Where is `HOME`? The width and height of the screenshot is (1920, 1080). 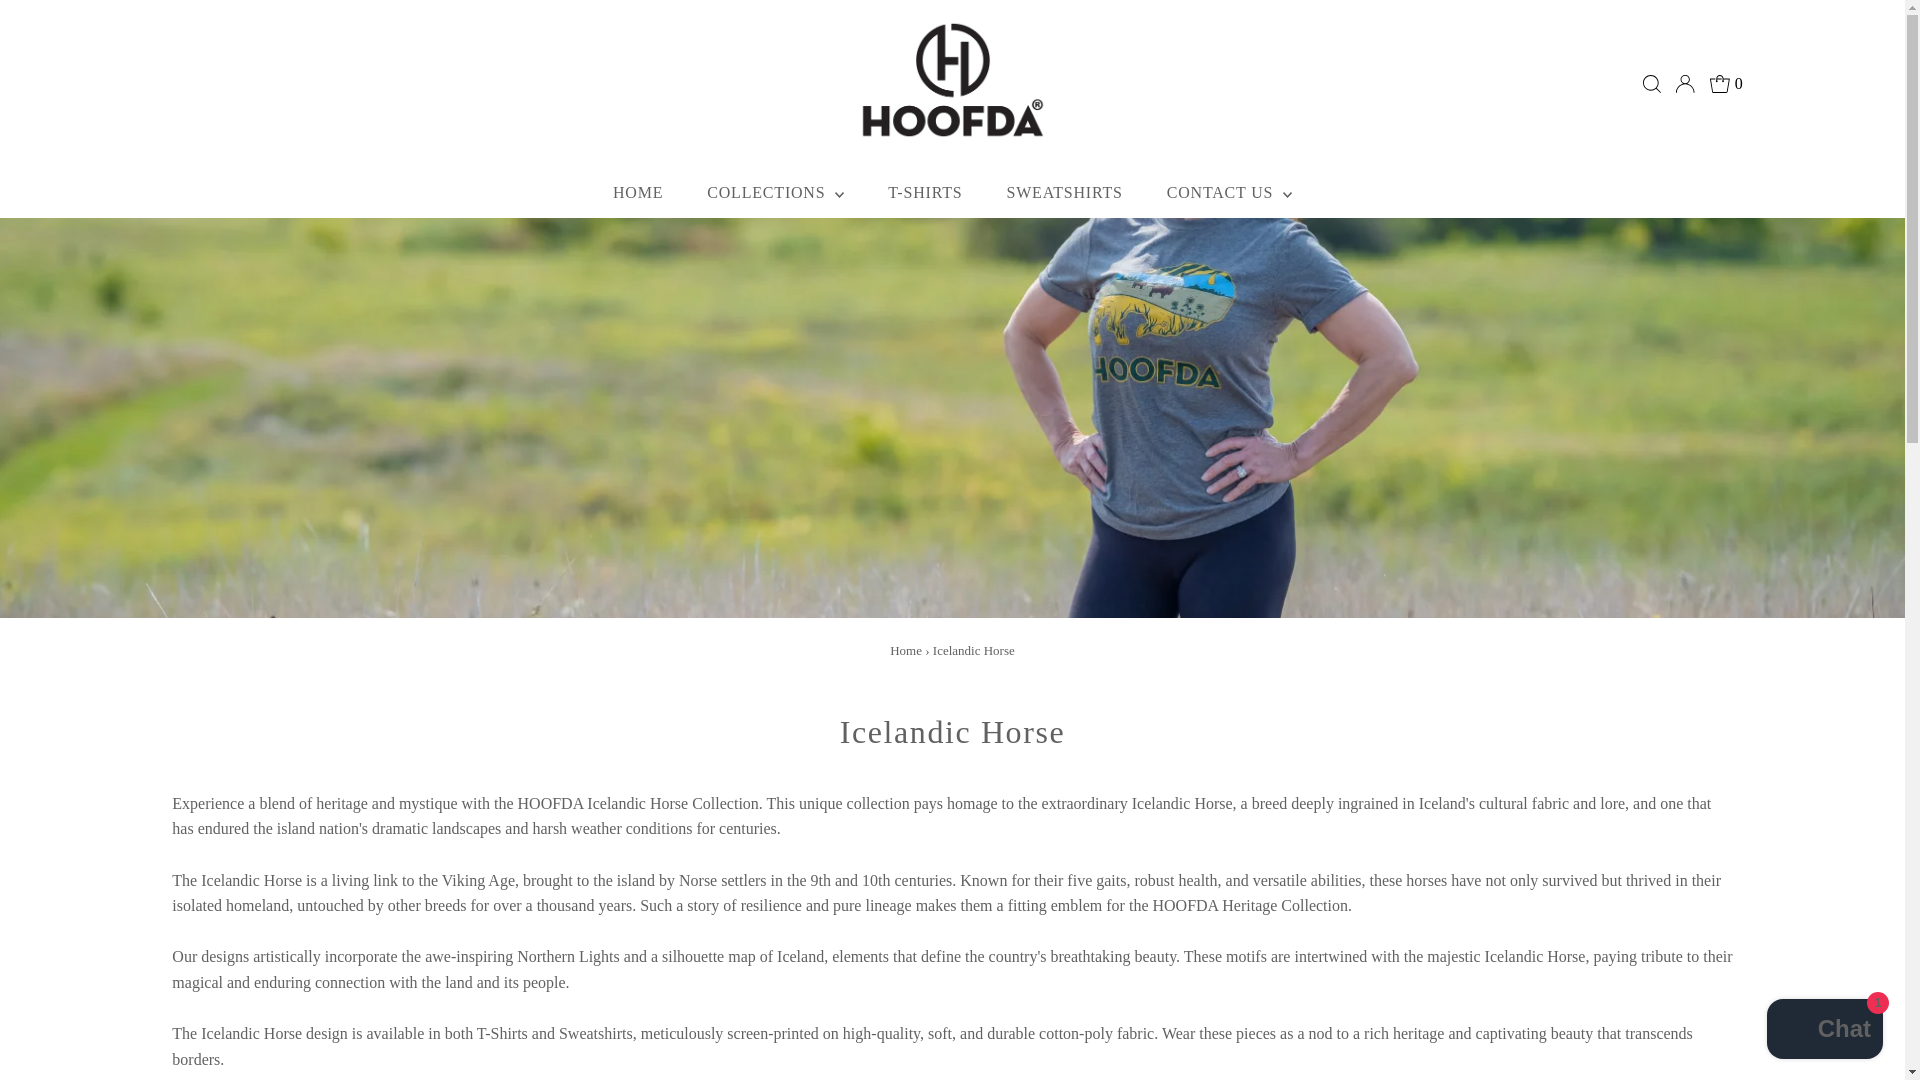
HOME is located at coordinates (638, 193).